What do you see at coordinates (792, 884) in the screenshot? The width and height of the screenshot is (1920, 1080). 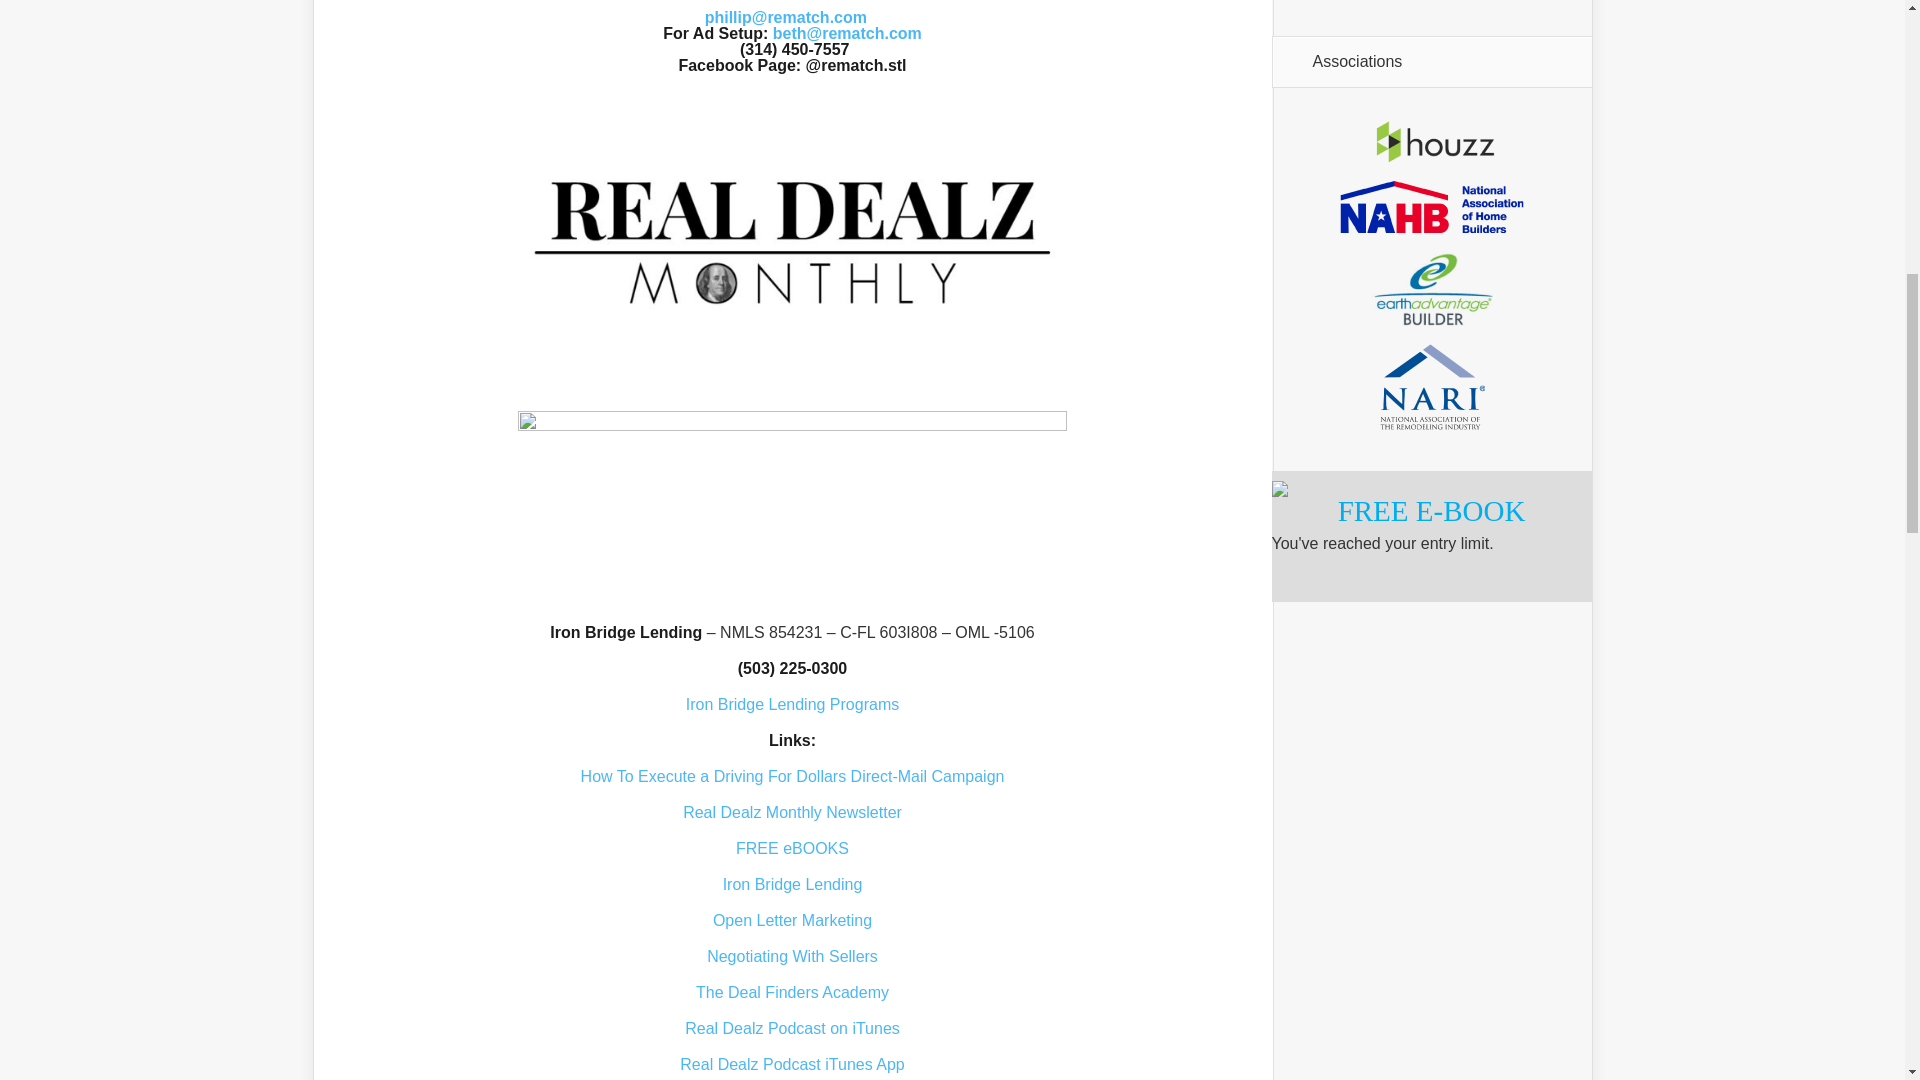 I see `Iron Bridge Lending` at bounding box center [792, 884].